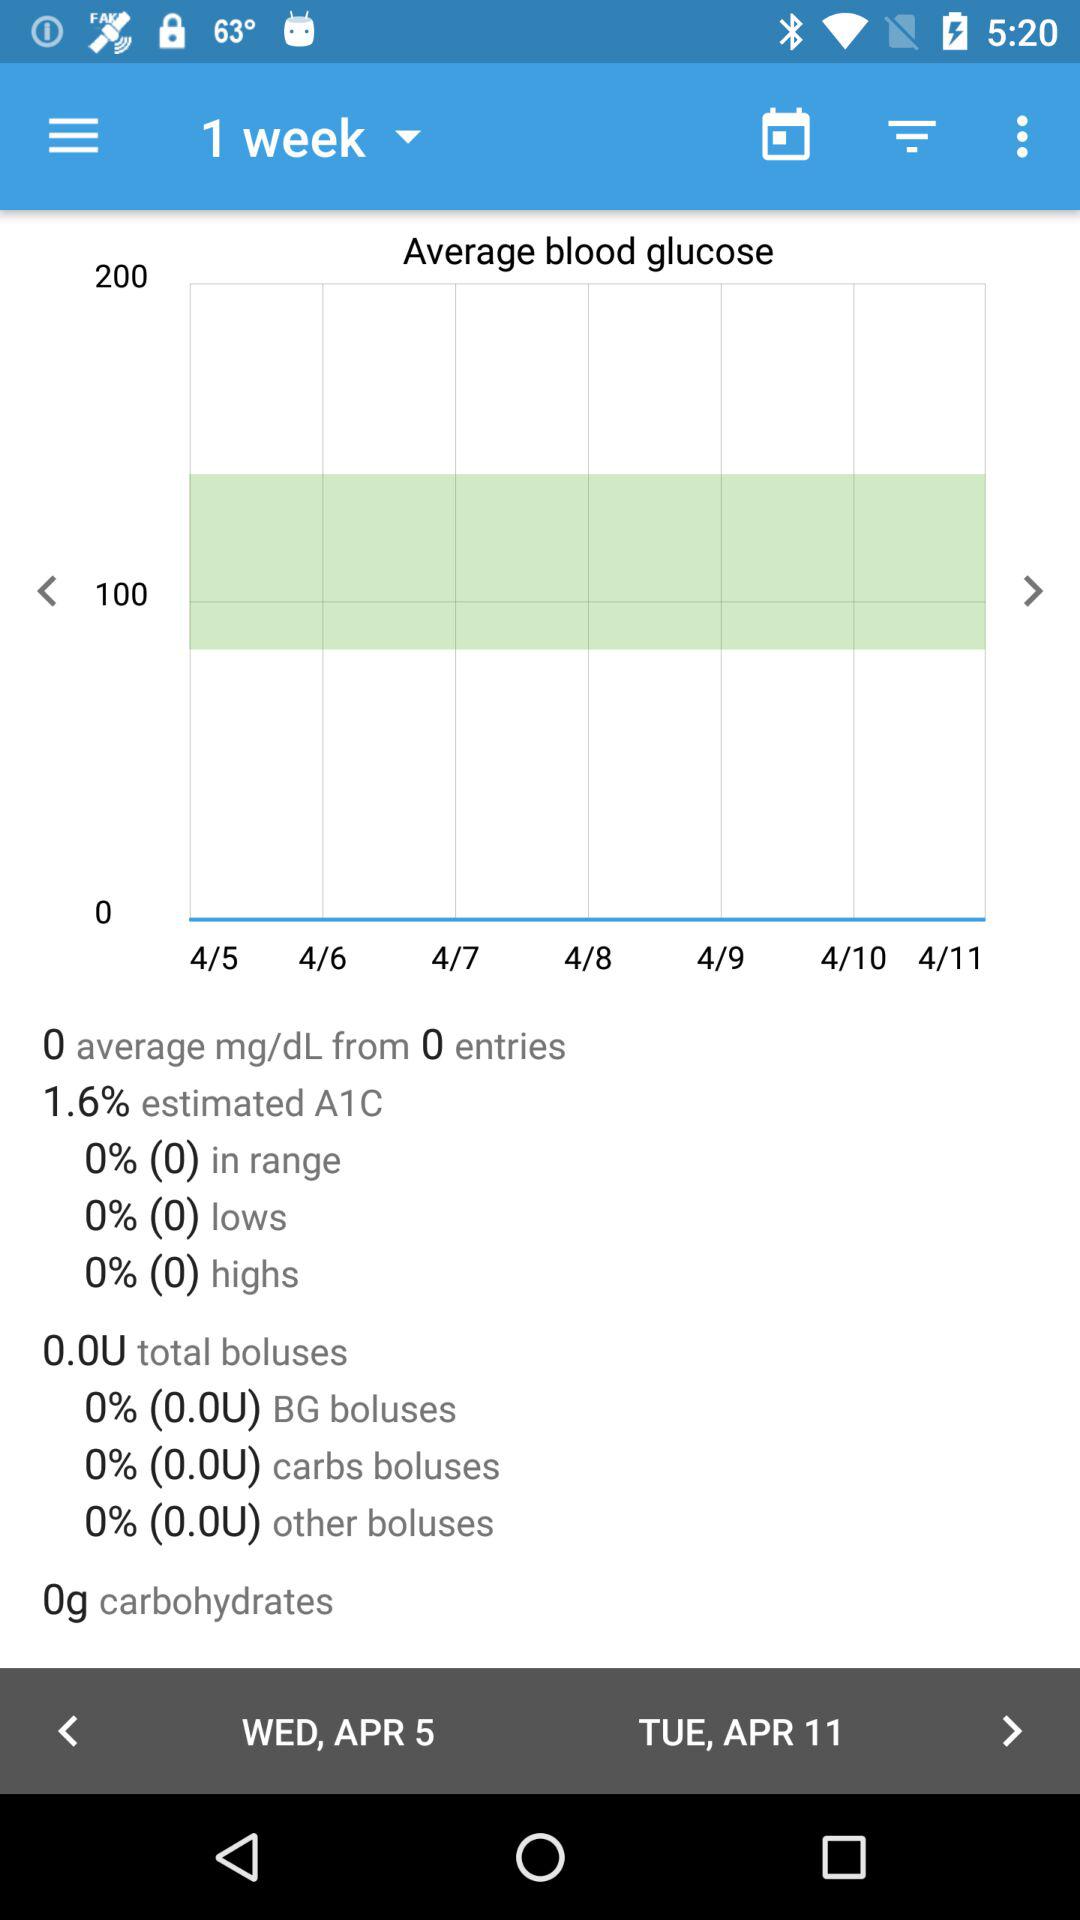 The image size is (1080, 1920). I want to click on turn off item next to the 1 week icon, so click(73, 136).